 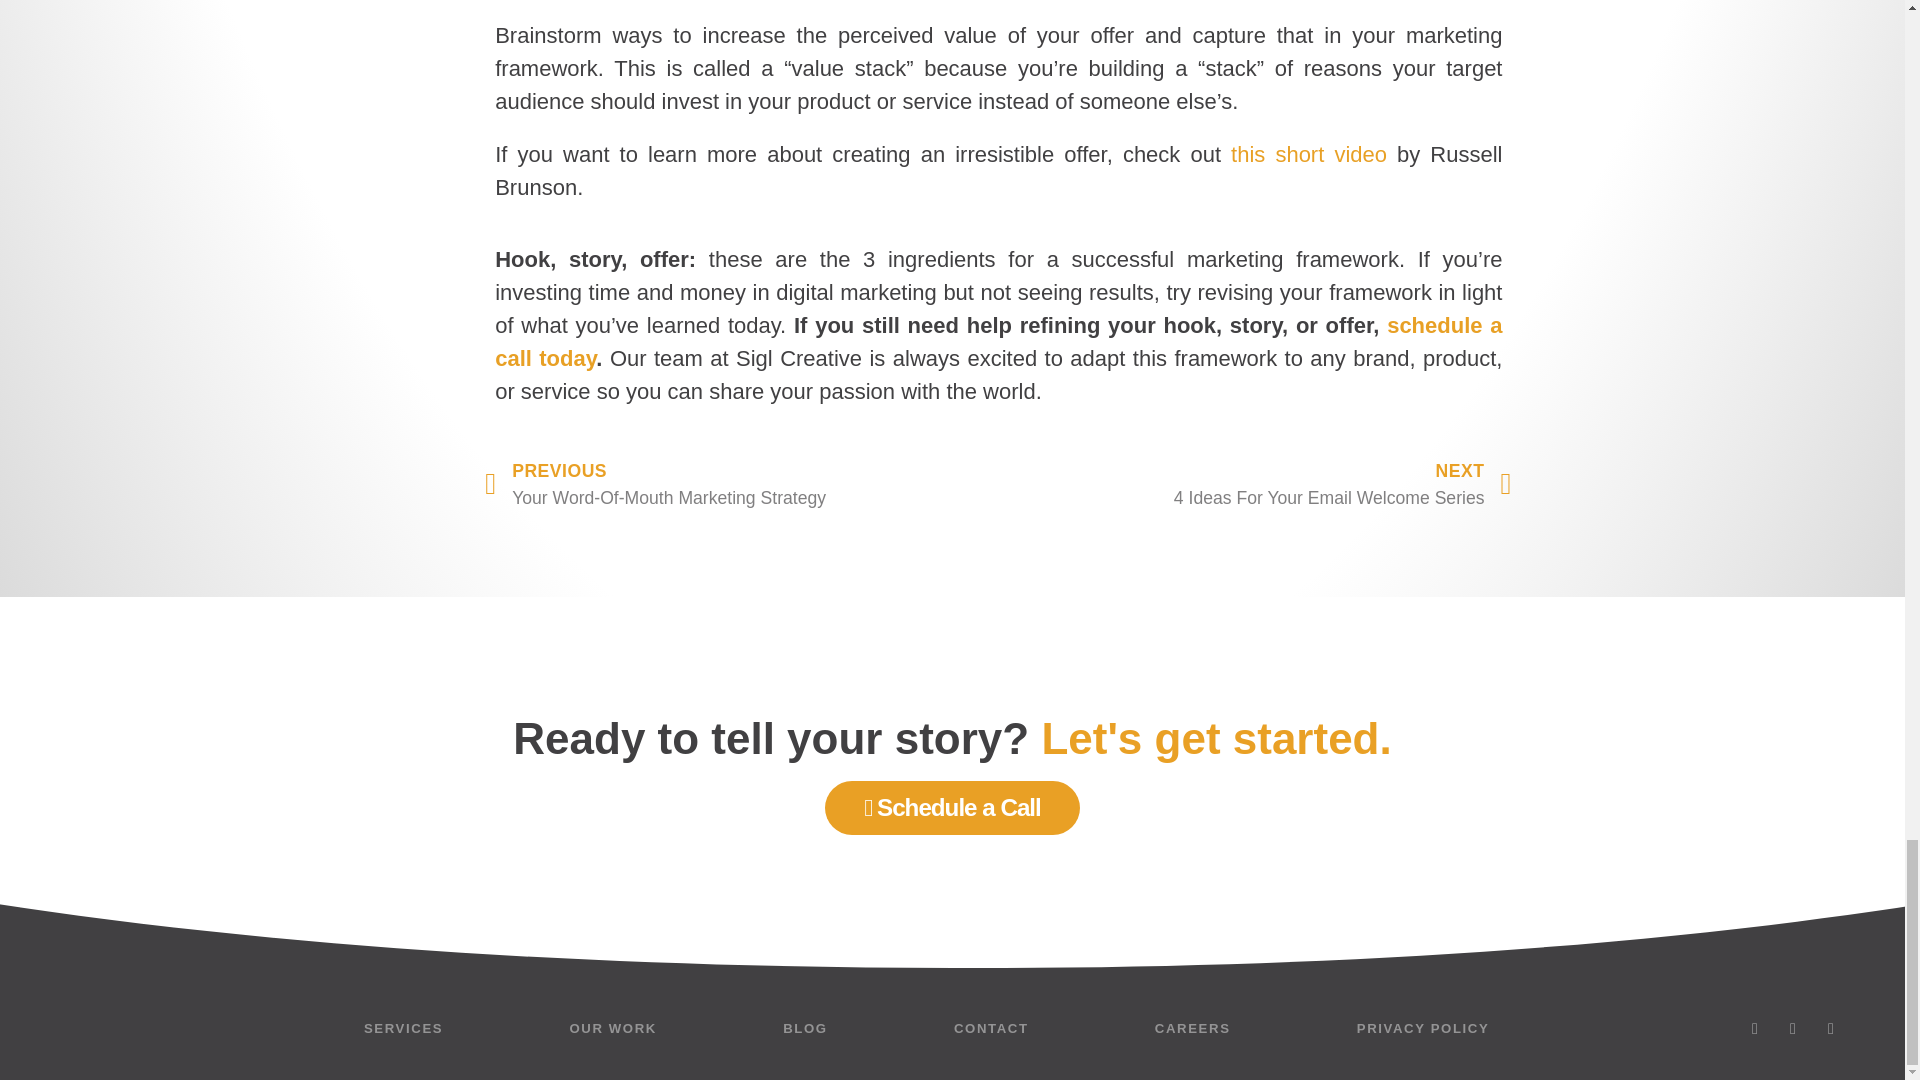 I want to click on PRIVACY POLICY, so click(x=1192, y=1028).